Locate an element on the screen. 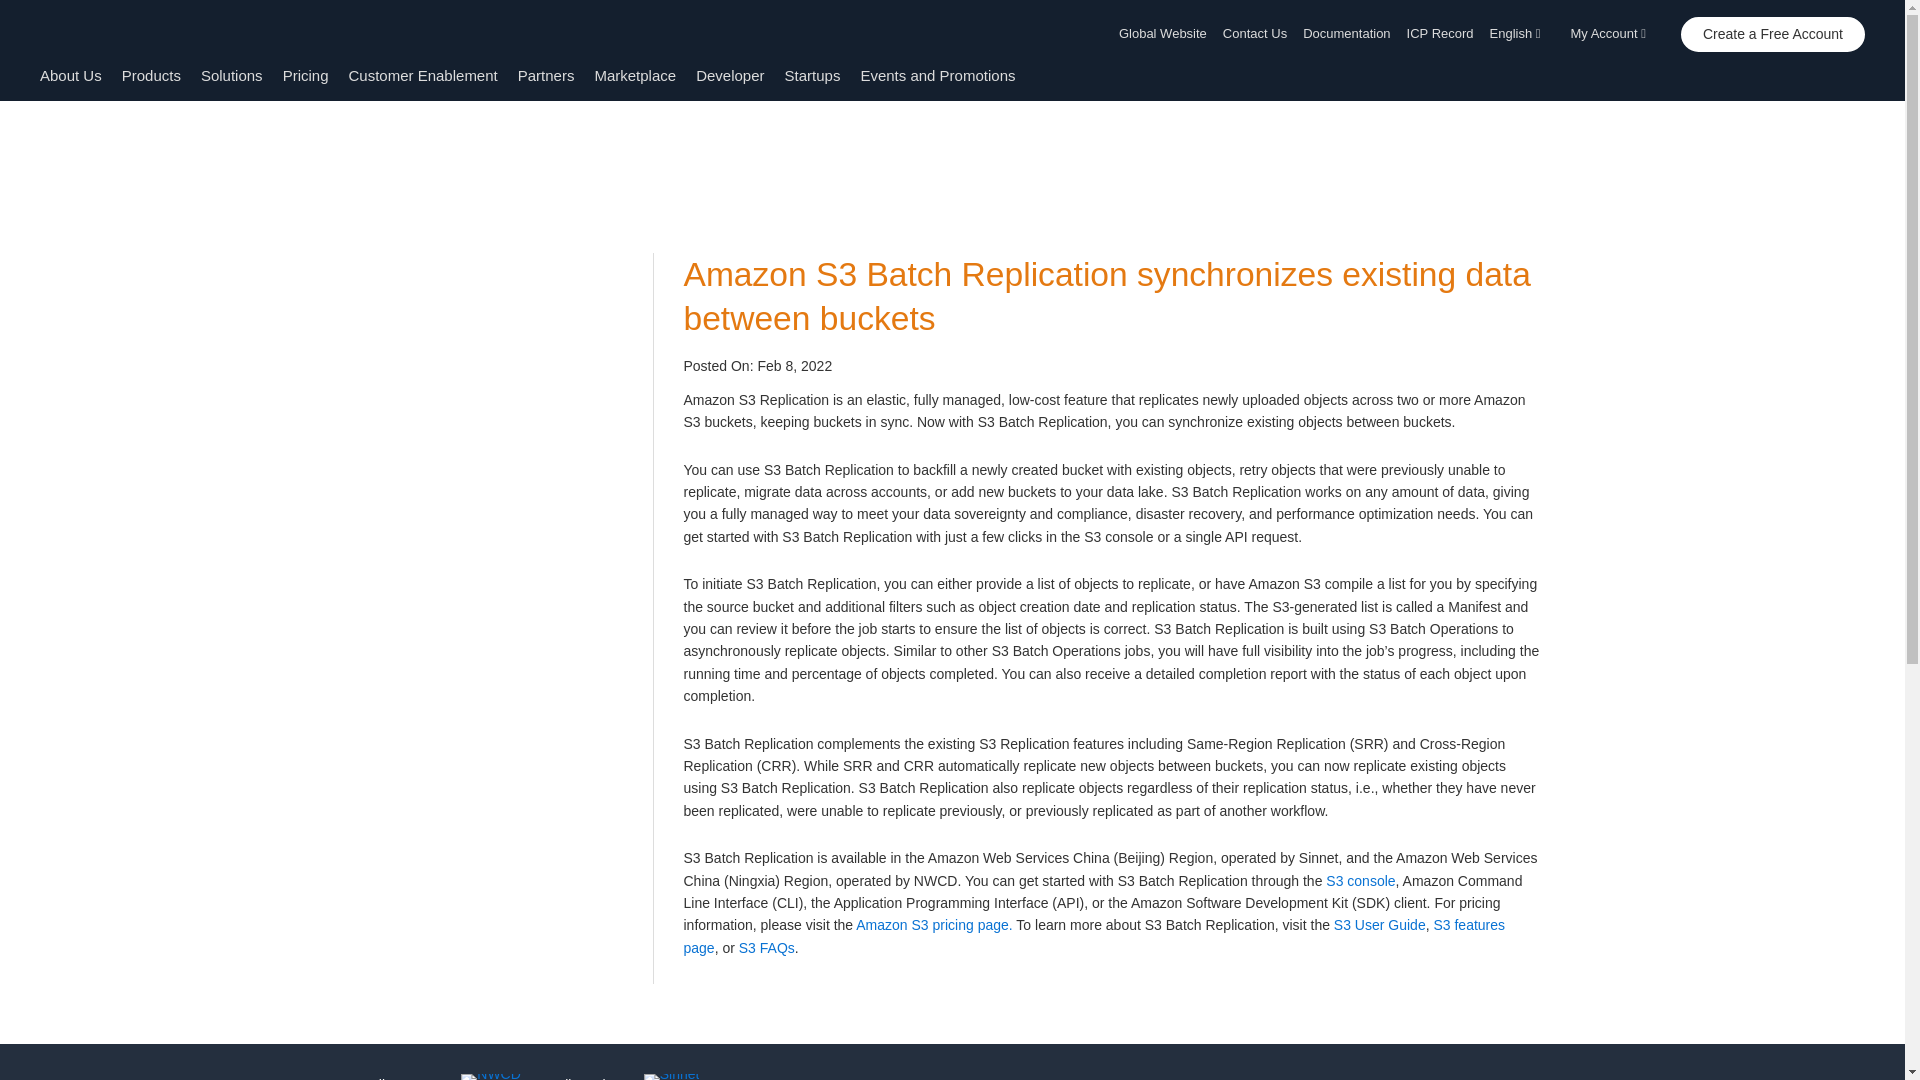  Startups is located at coordinates (812, 75).